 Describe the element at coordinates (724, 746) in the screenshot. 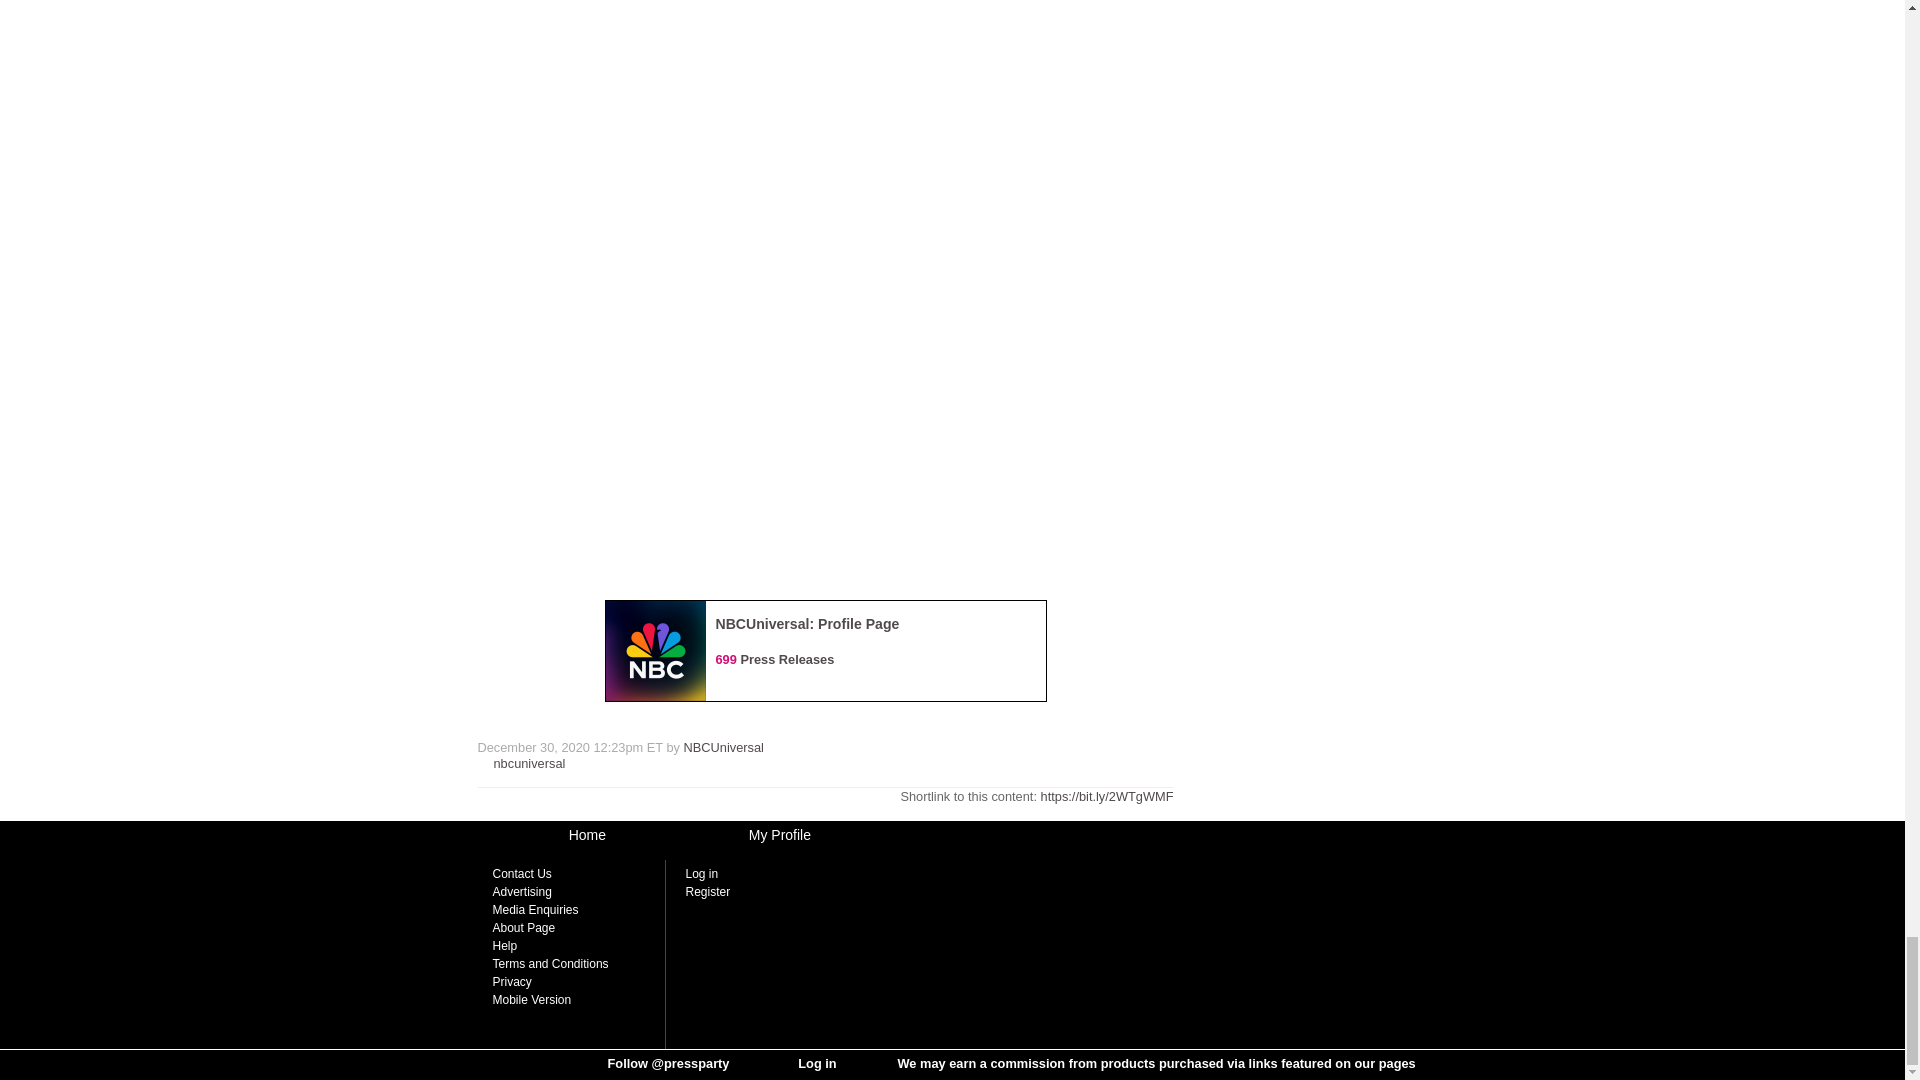

I see `NBCUniversal` at that location.